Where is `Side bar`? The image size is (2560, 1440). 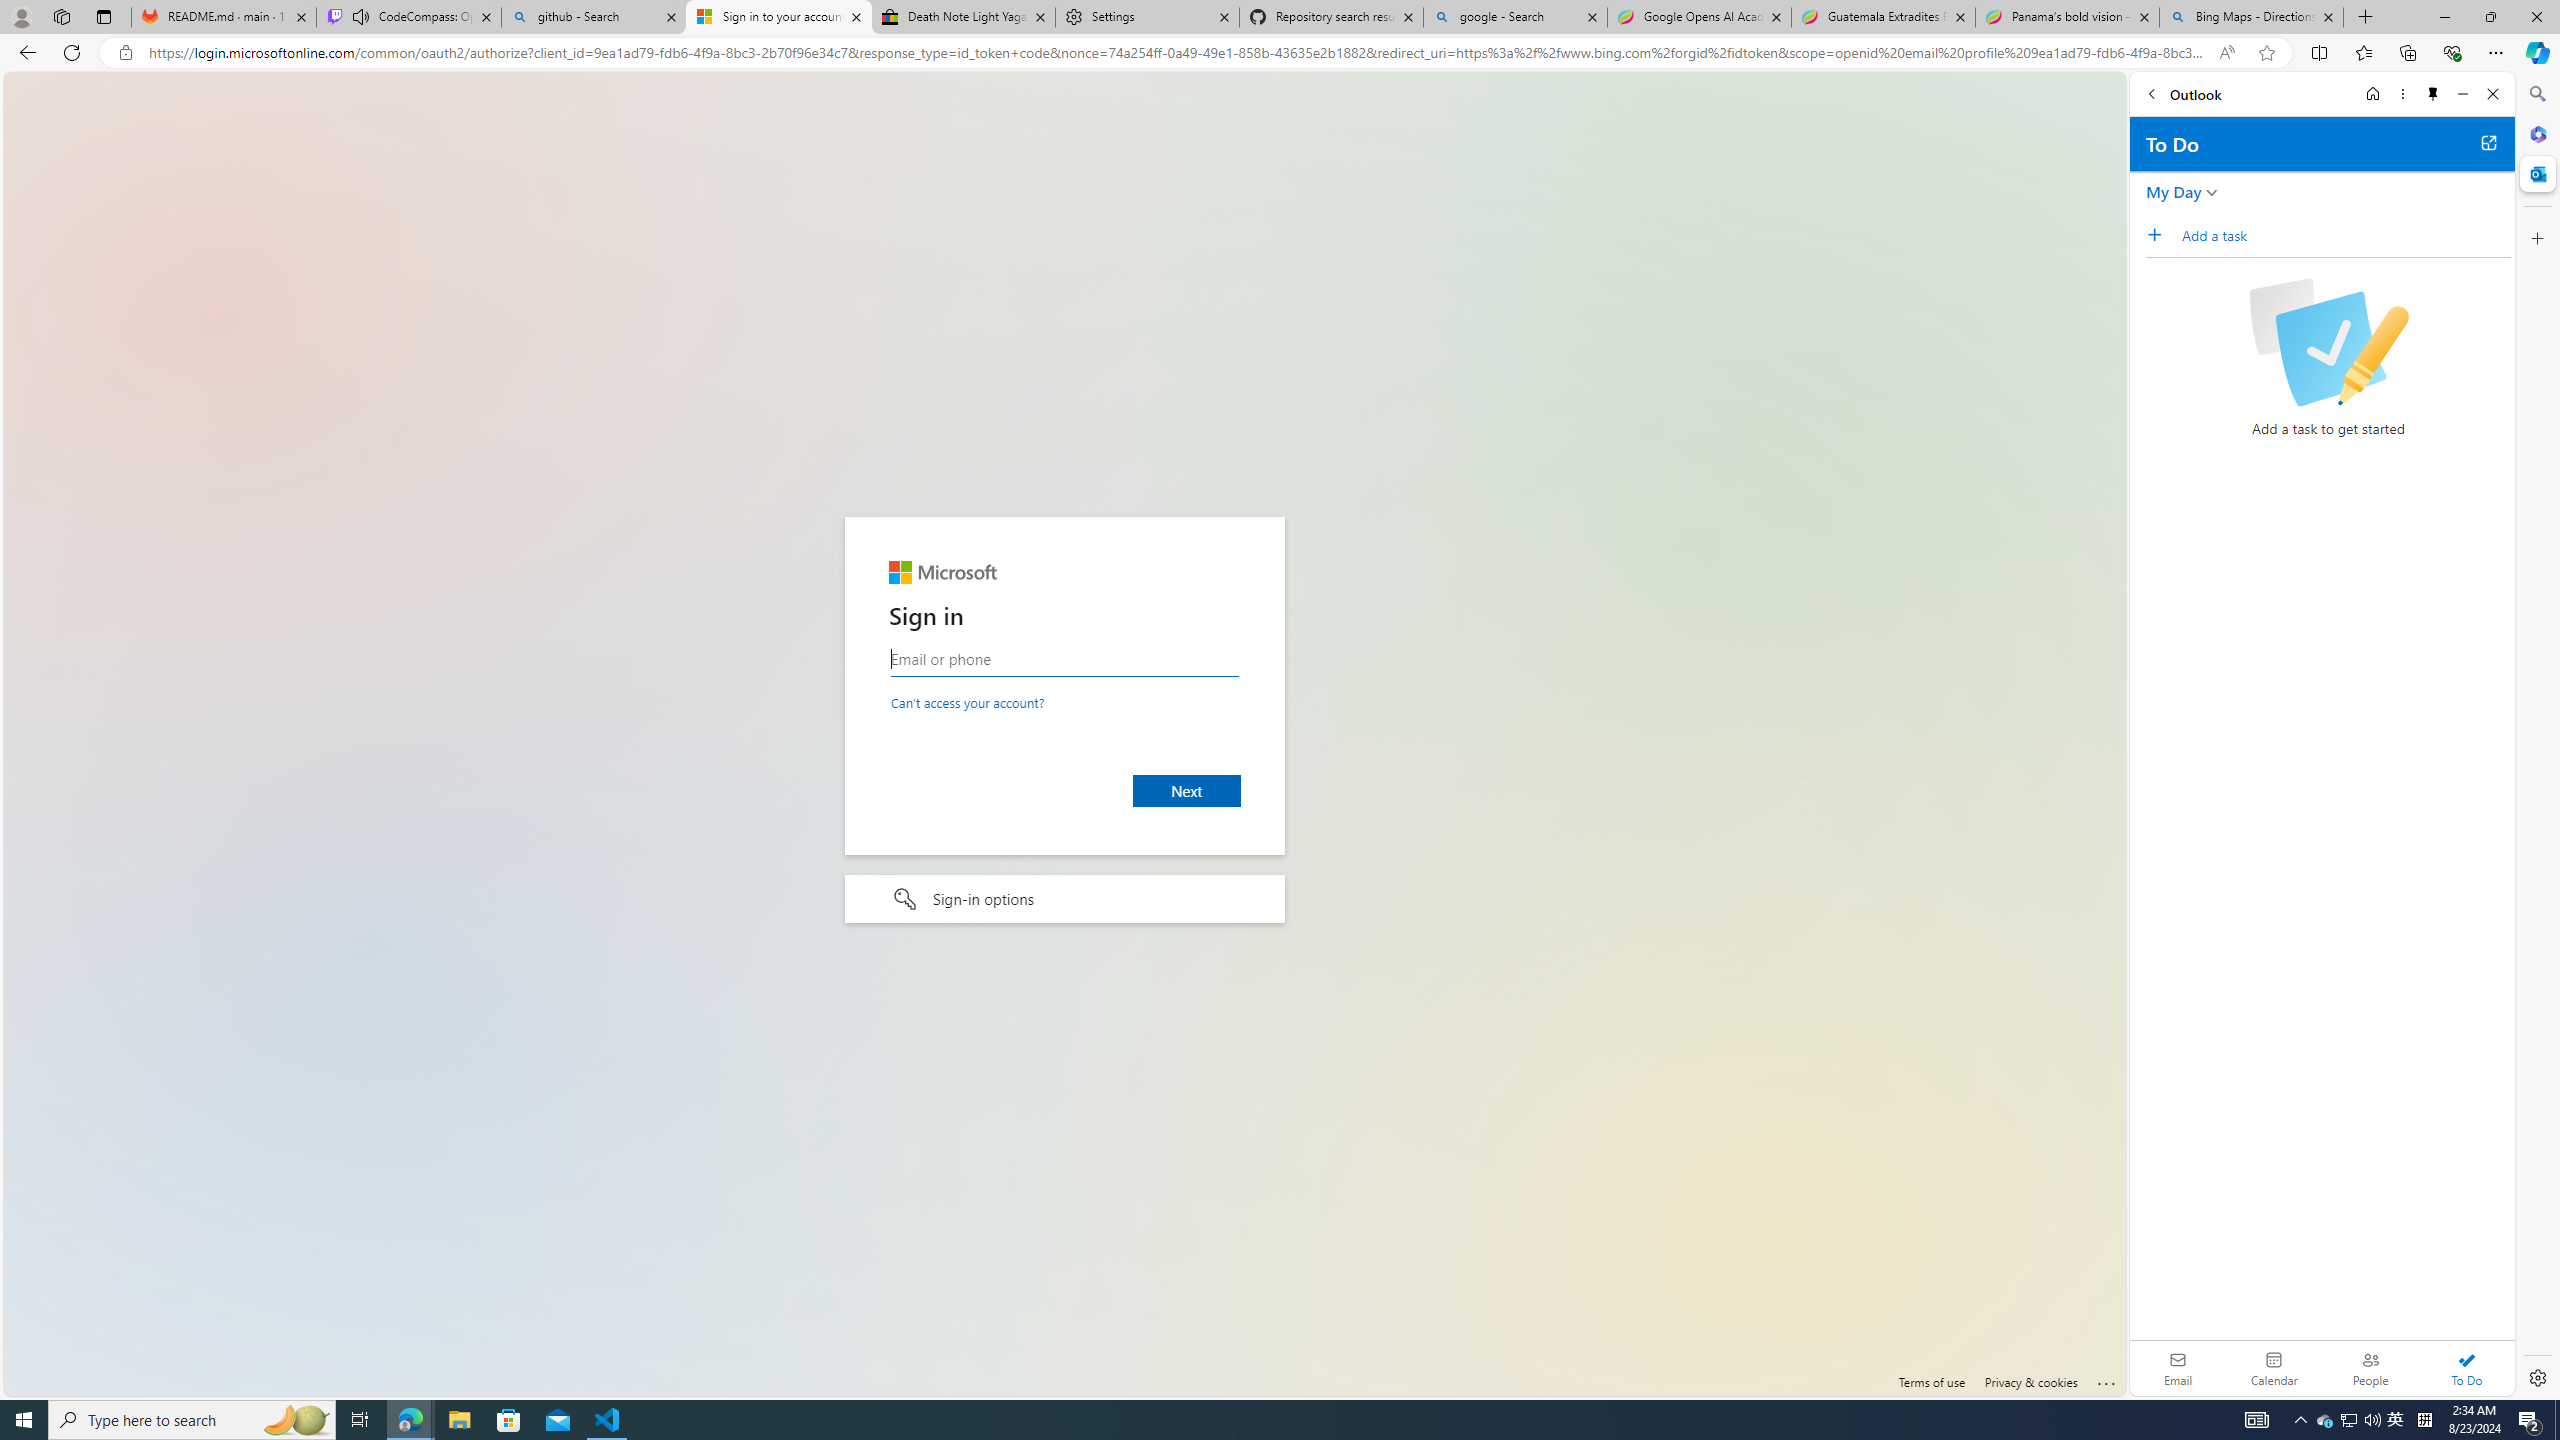 Side bar is located at coordinates (2538, 736).